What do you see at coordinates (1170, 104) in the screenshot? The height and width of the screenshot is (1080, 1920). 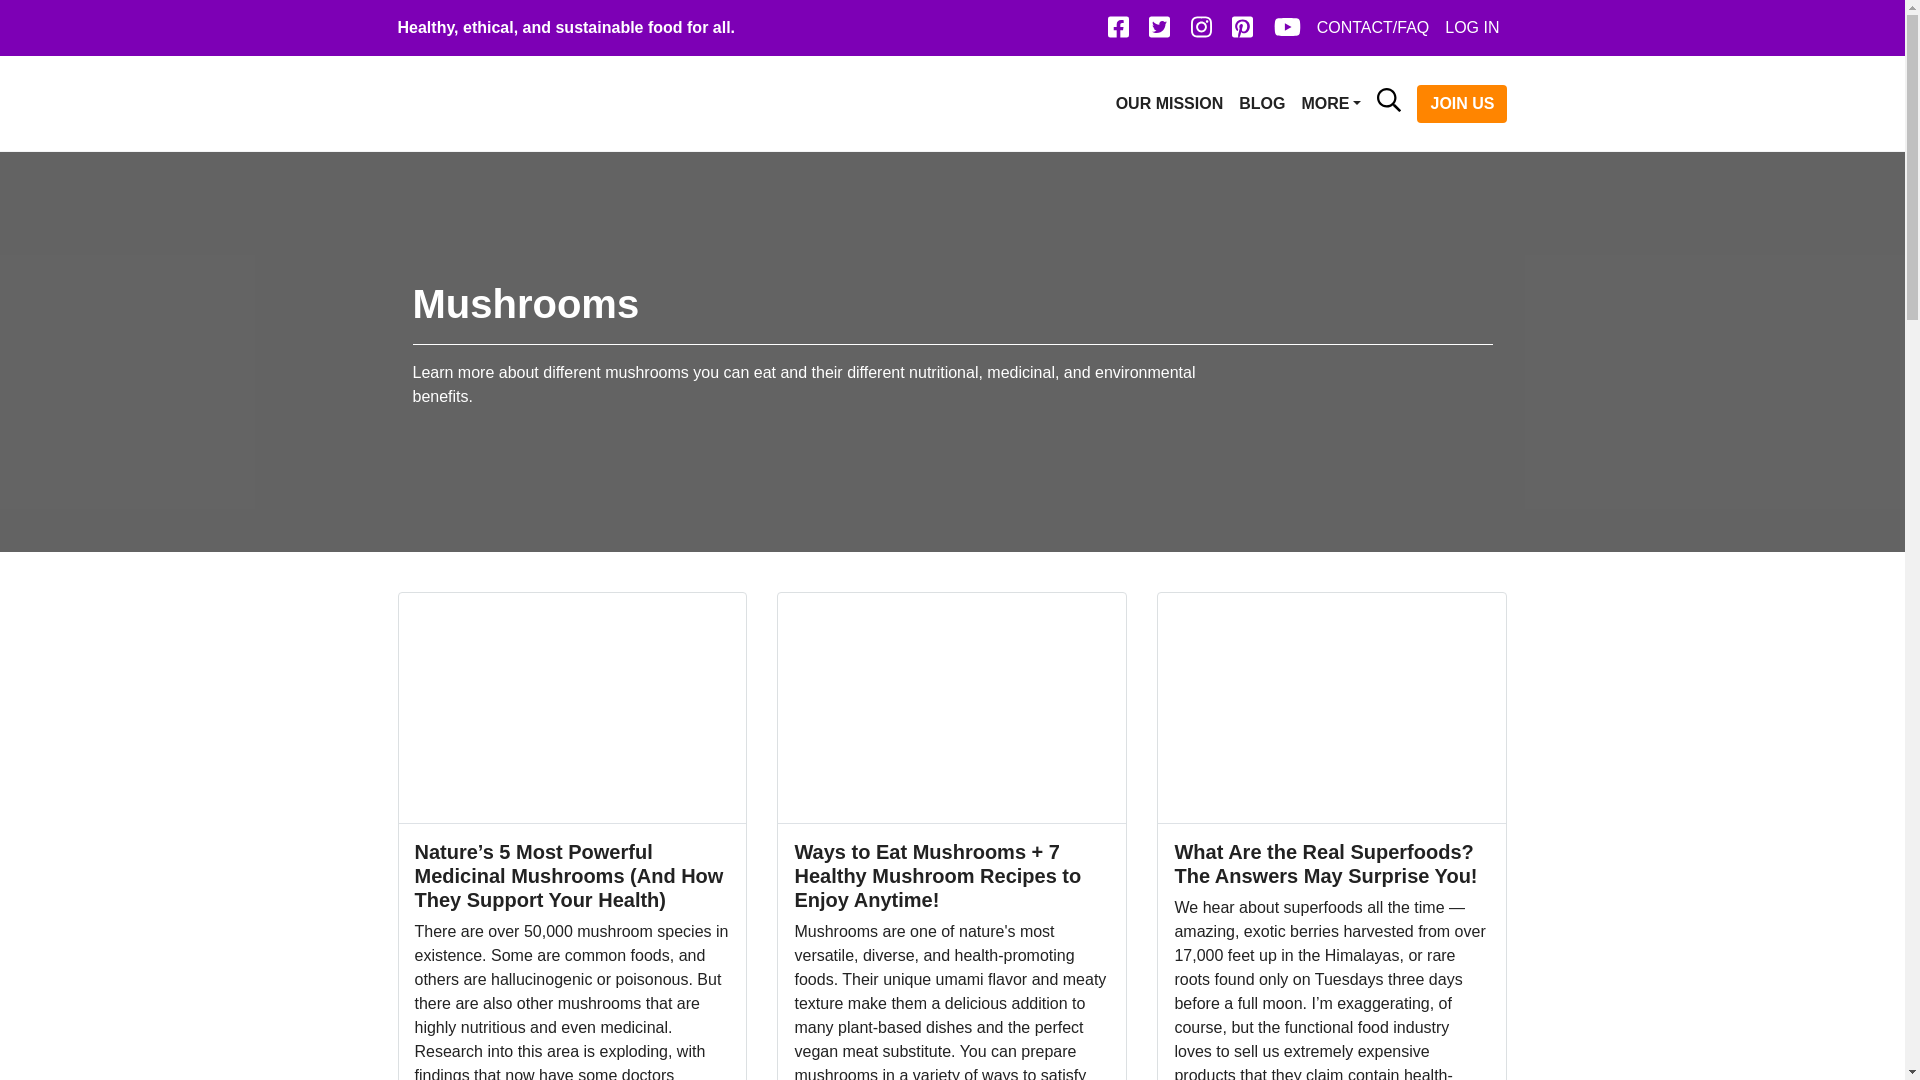 I see `Our Mission` at bounding box center [1170, 104].